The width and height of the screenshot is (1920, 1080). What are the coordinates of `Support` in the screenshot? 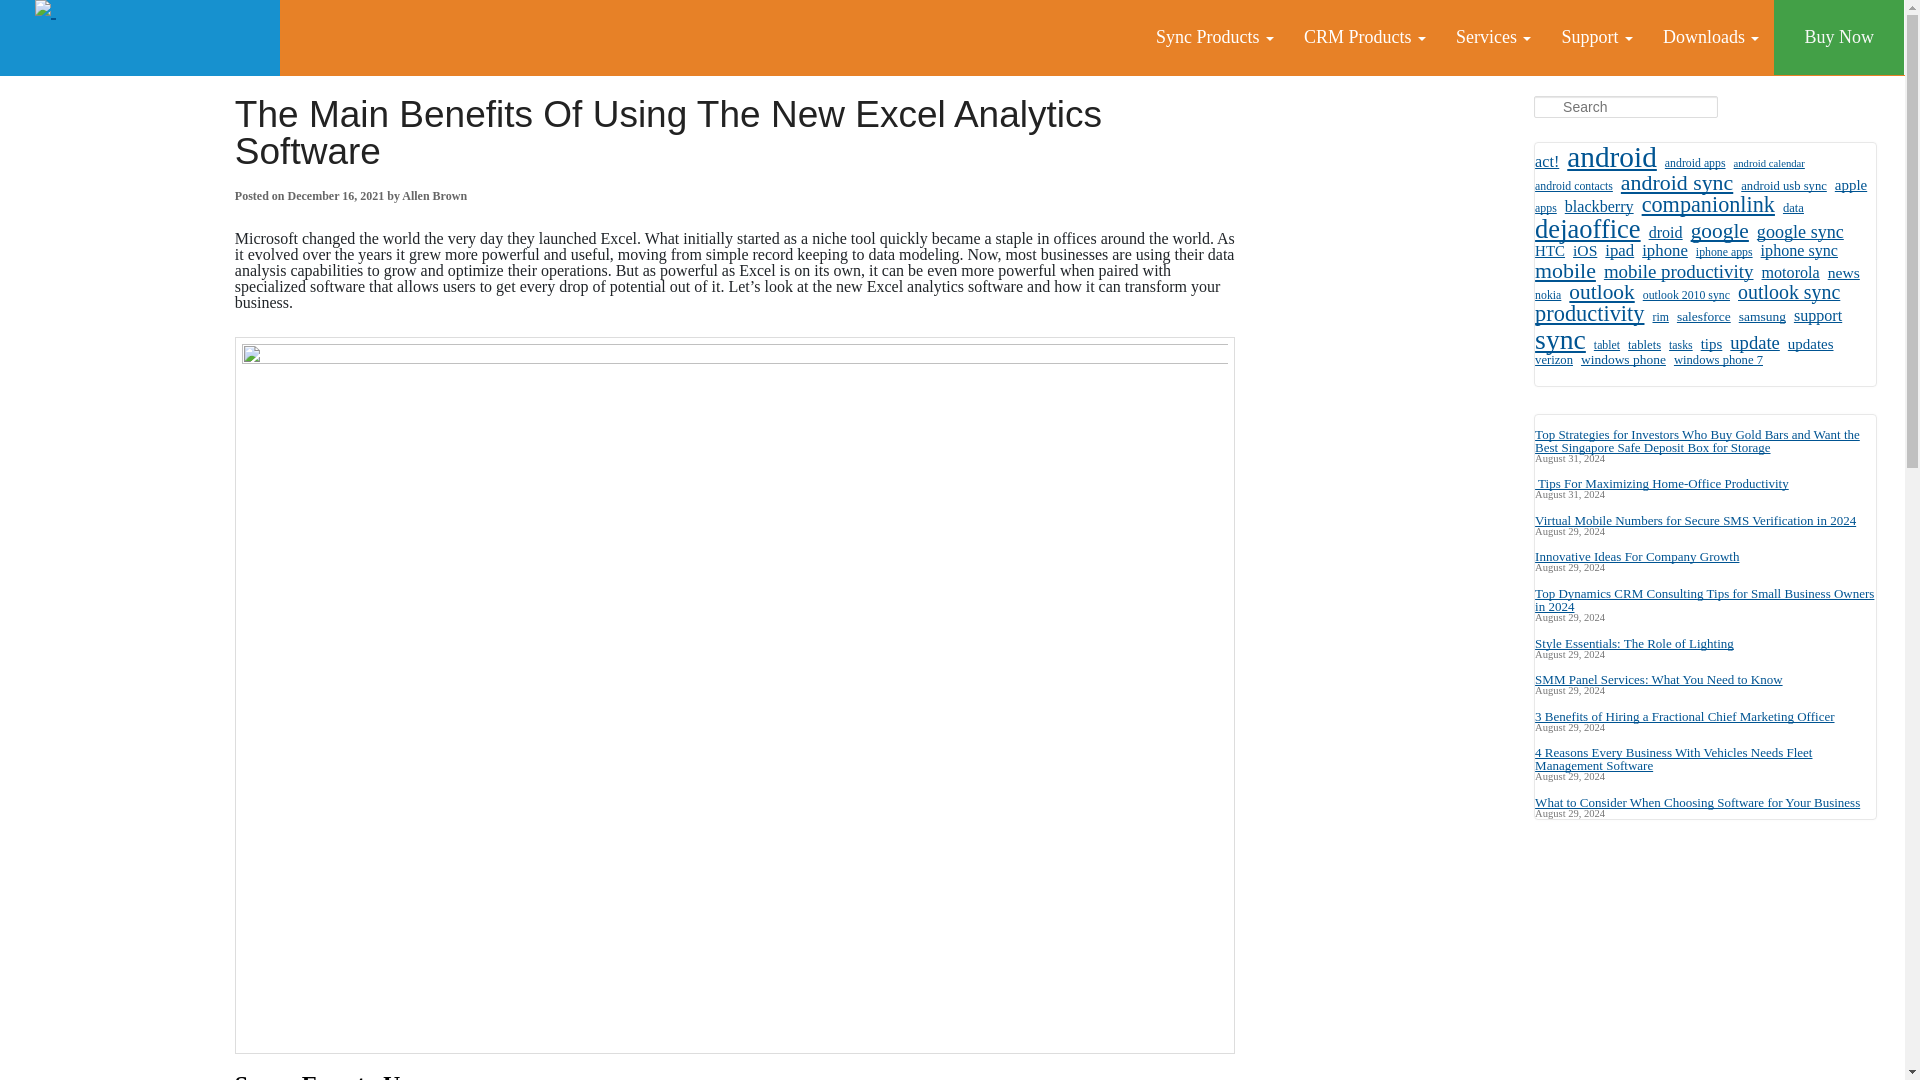 It's located at (1596, 37).